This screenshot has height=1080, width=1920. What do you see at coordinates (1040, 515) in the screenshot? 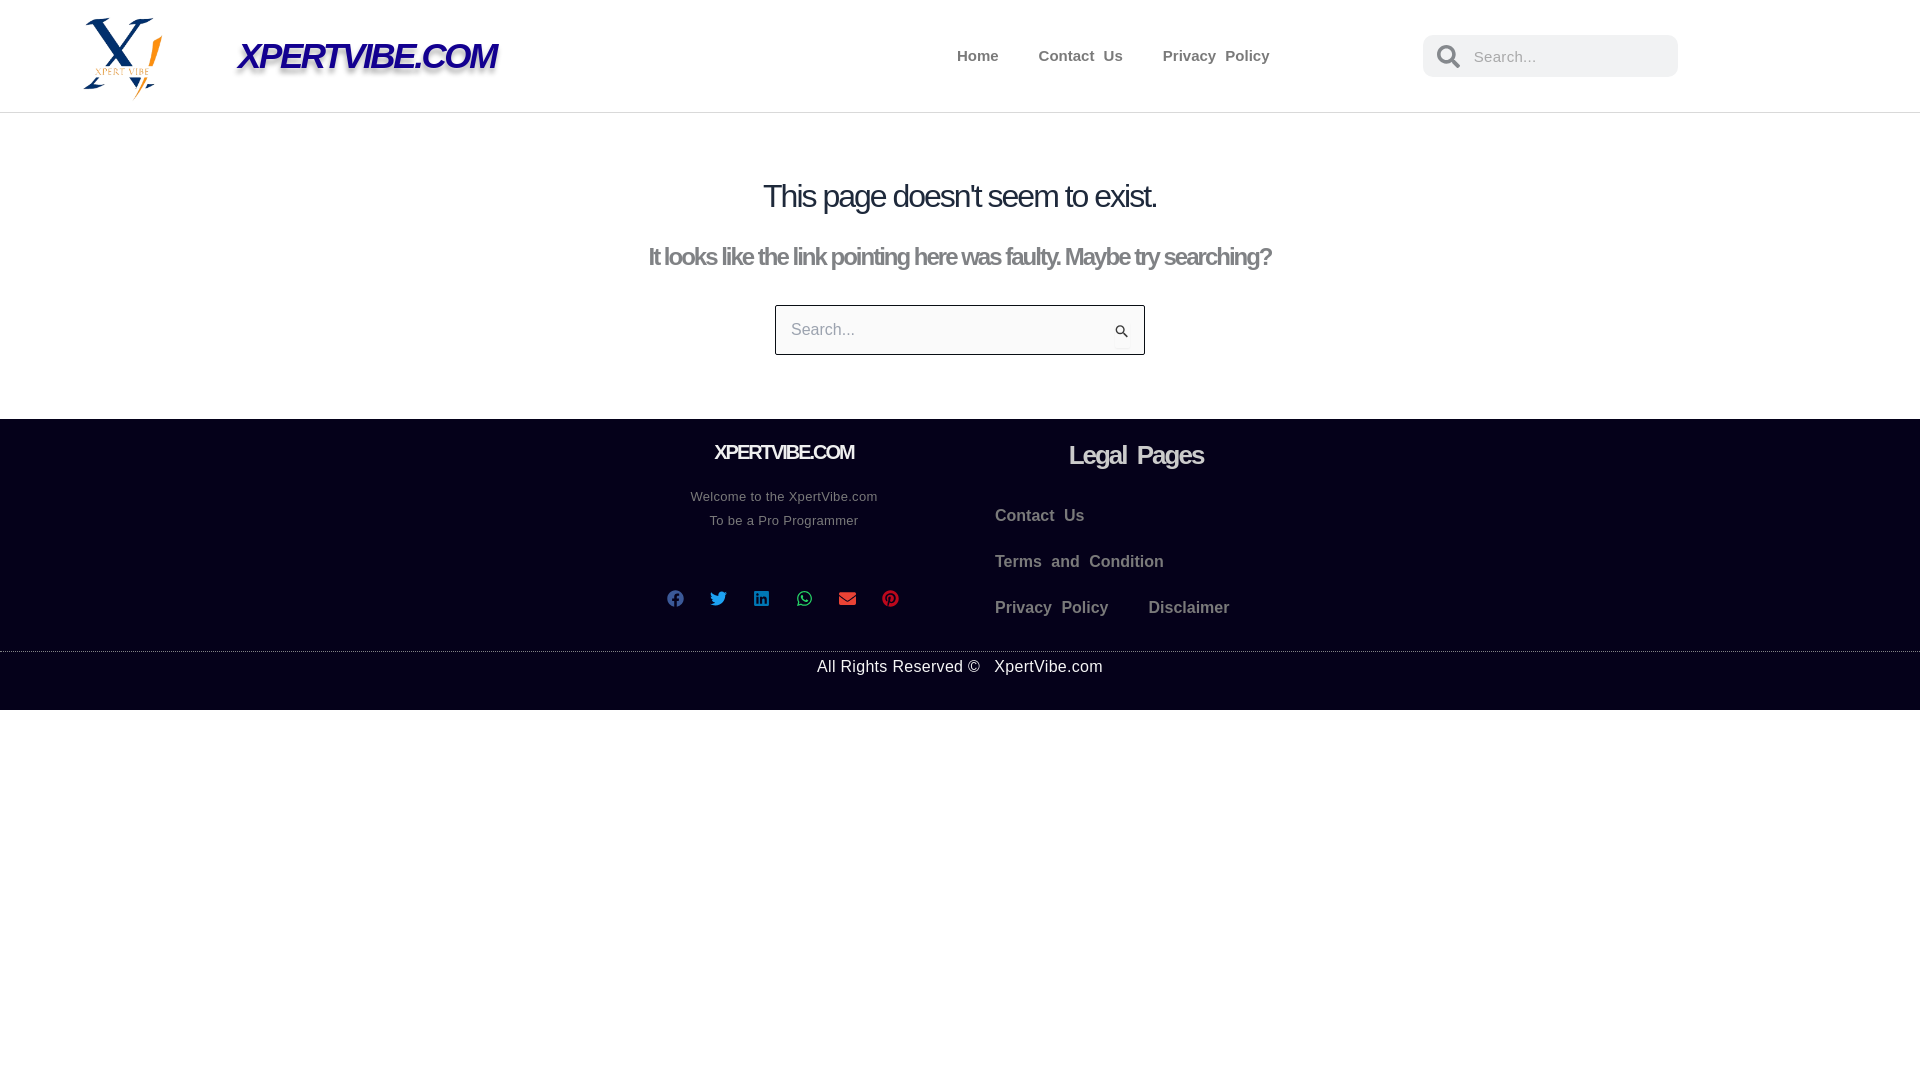
I see `Contact Us` at bounding box center [1040, 515].